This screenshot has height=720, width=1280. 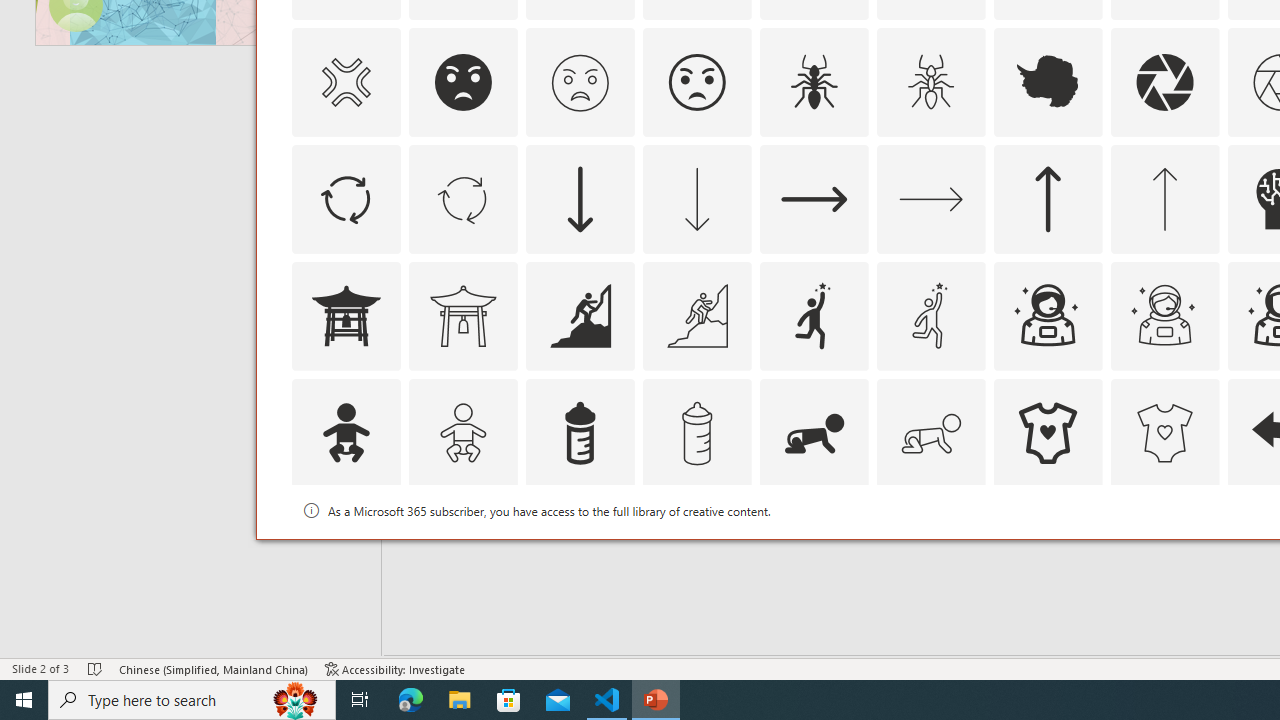 What do you see at coordinates (1048, 432) in the screenshot?
I see `AutomationID: Icons_BabyOnesie` at bounding box center [1048, 432].